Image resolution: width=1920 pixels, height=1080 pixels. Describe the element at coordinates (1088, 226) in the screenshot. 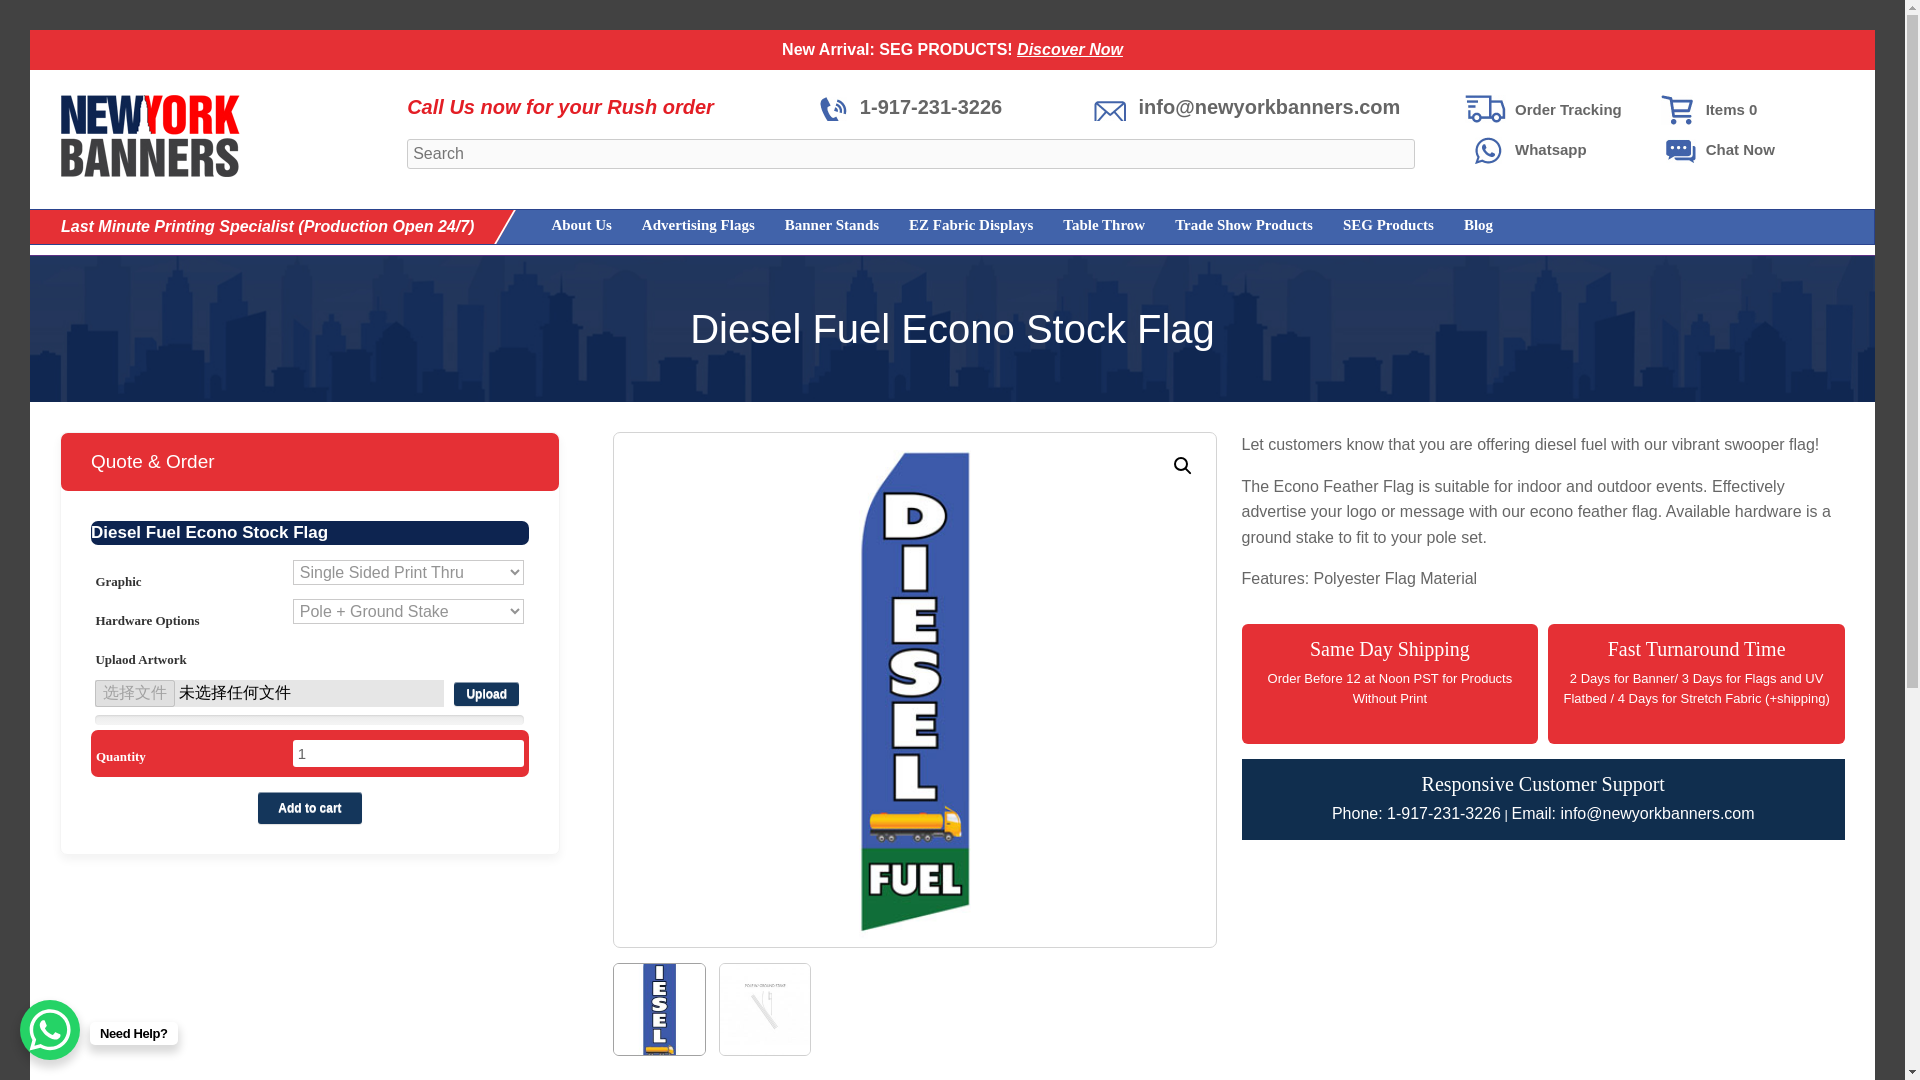

I see `Table Throw` at that location.